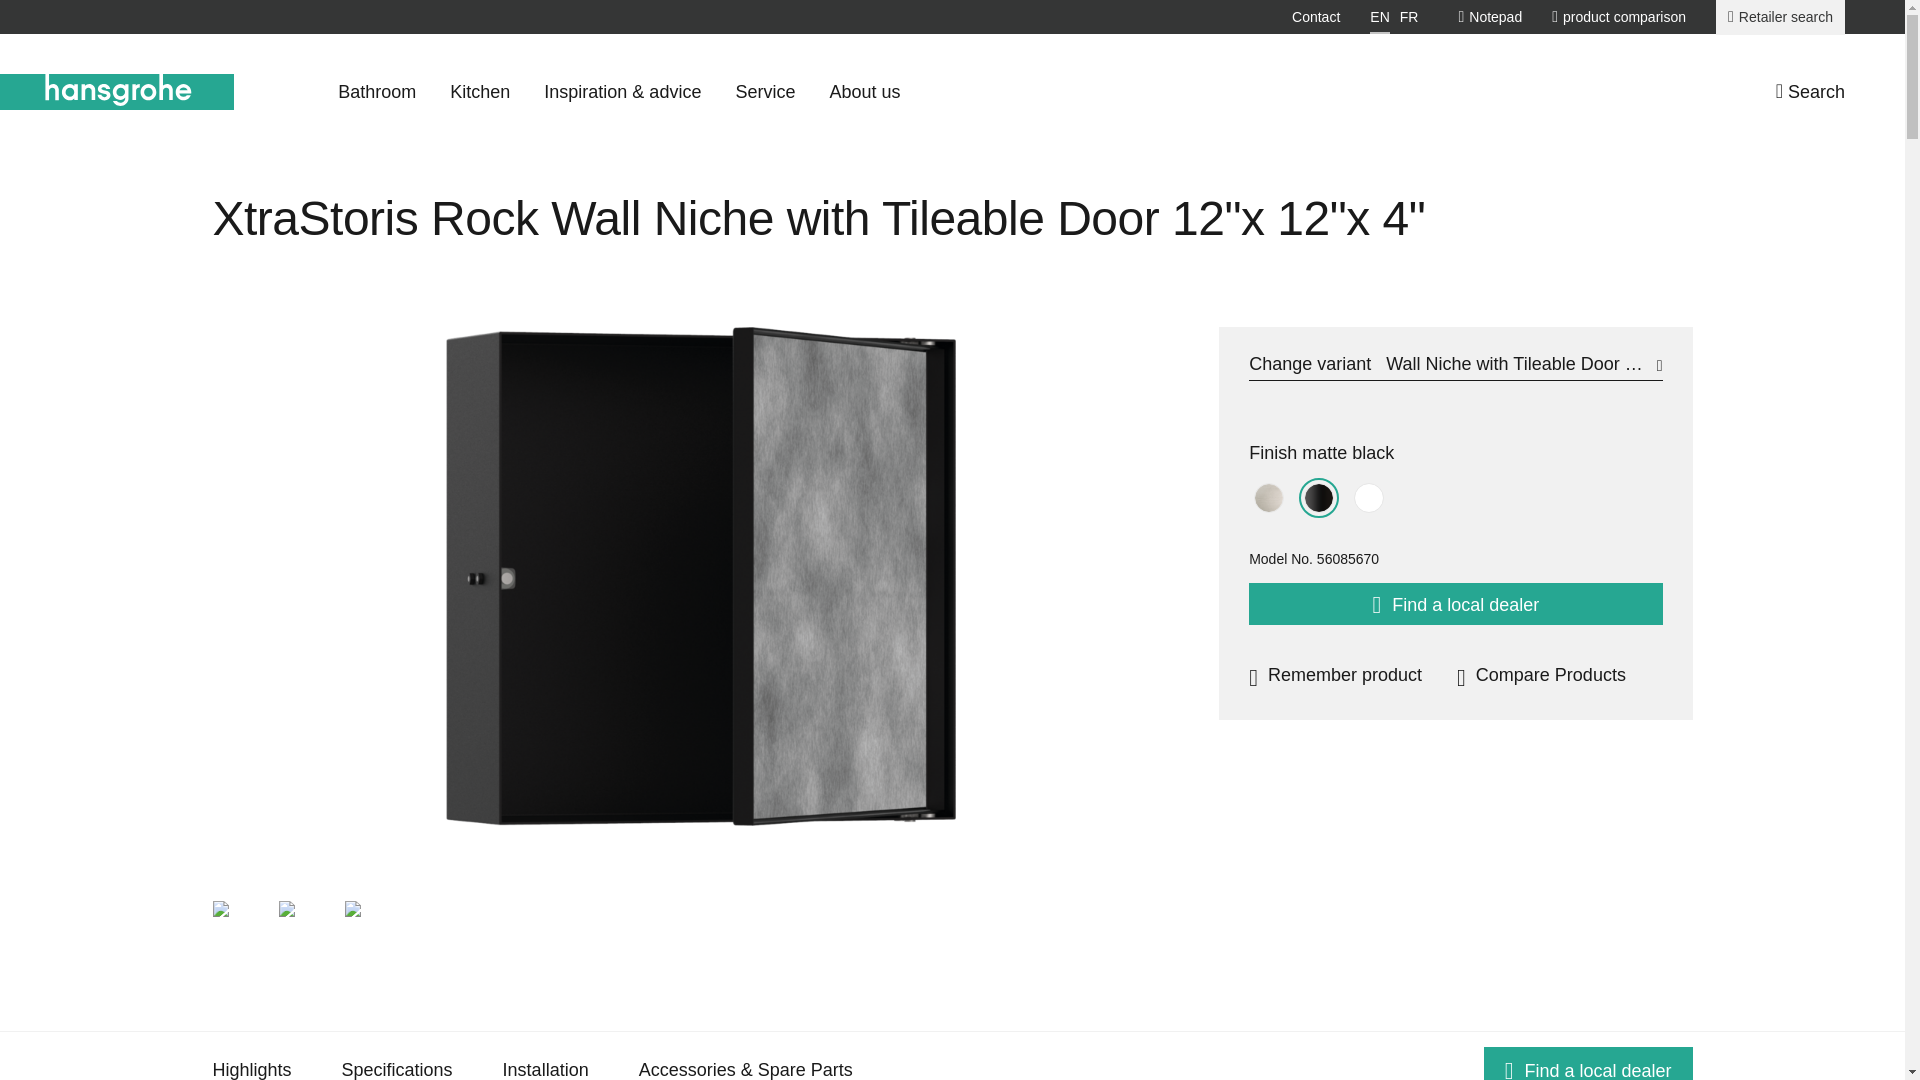  Describe the element at coordinates (864, 92) in the screenshot. I see `About us` at that location.